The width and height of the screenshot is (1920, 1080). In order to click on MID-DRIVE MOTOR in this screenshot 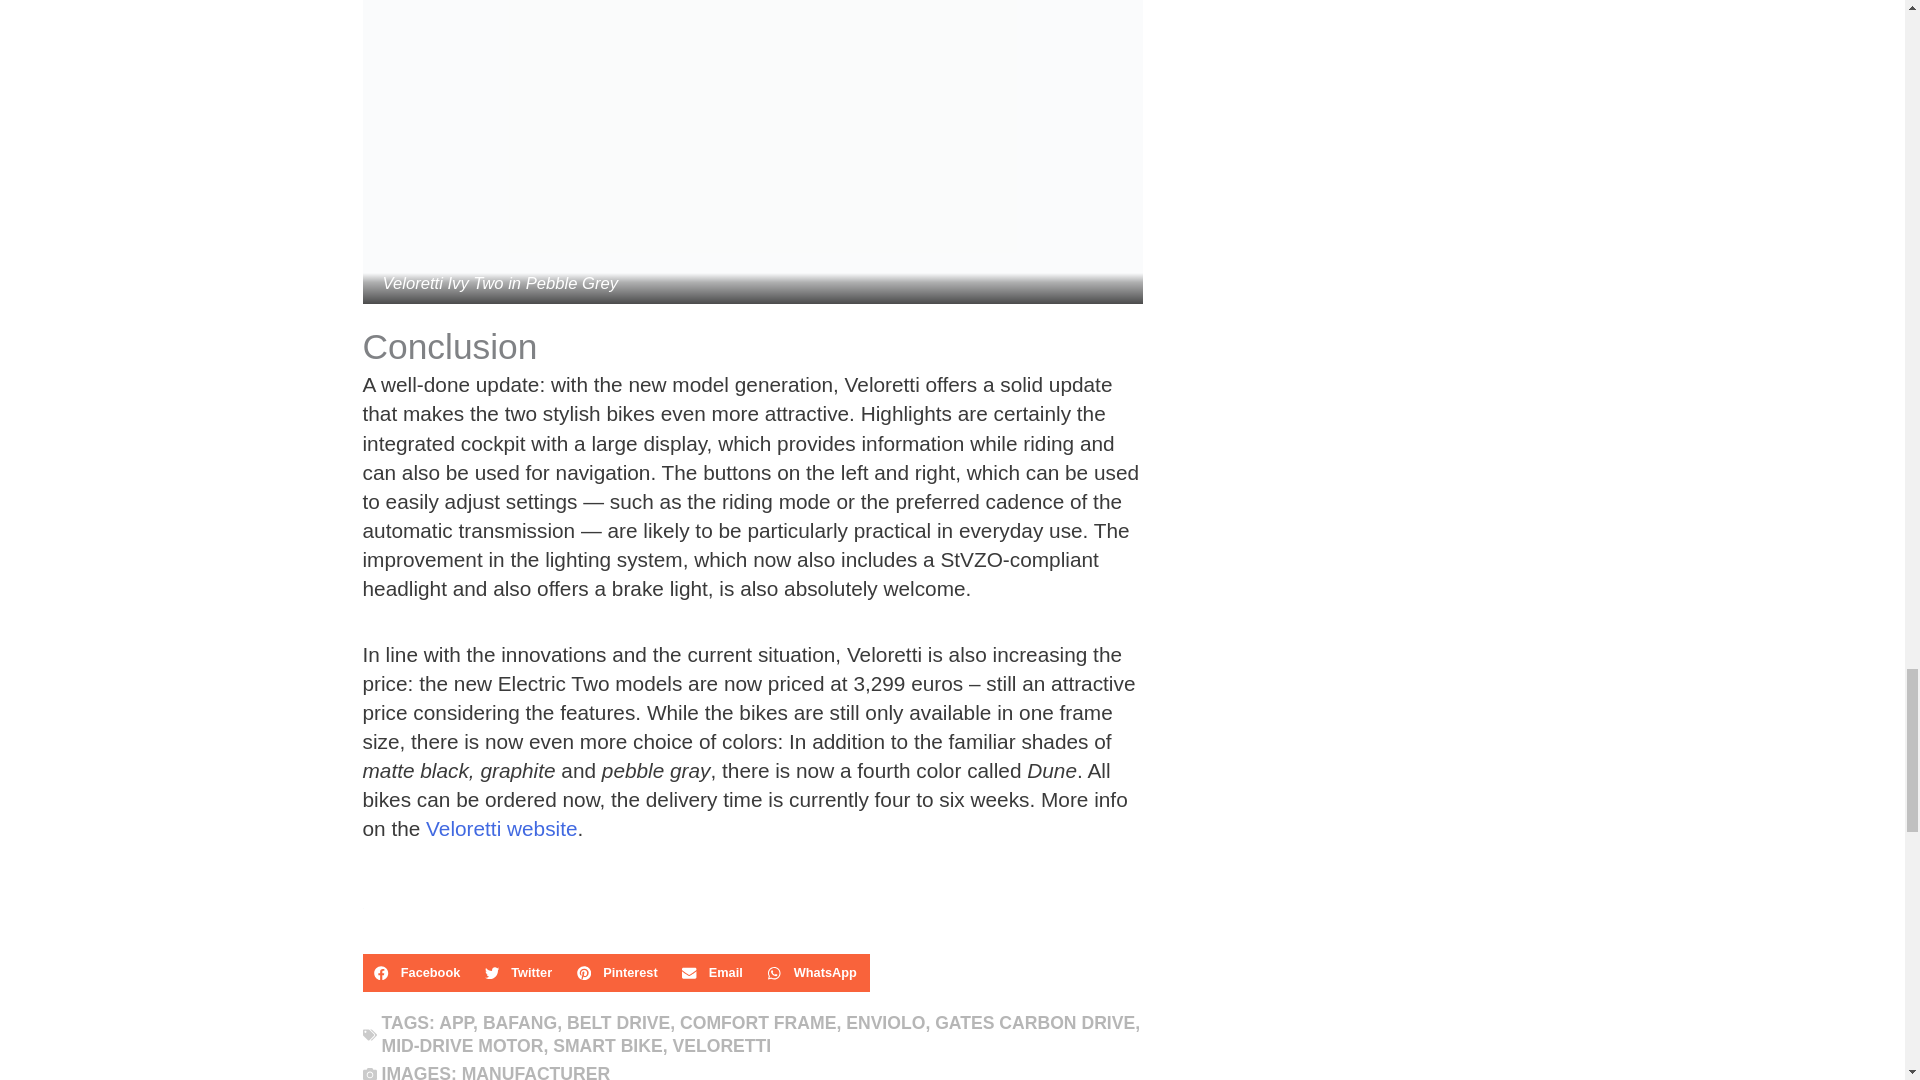, I will do `click(462, 1046)`.